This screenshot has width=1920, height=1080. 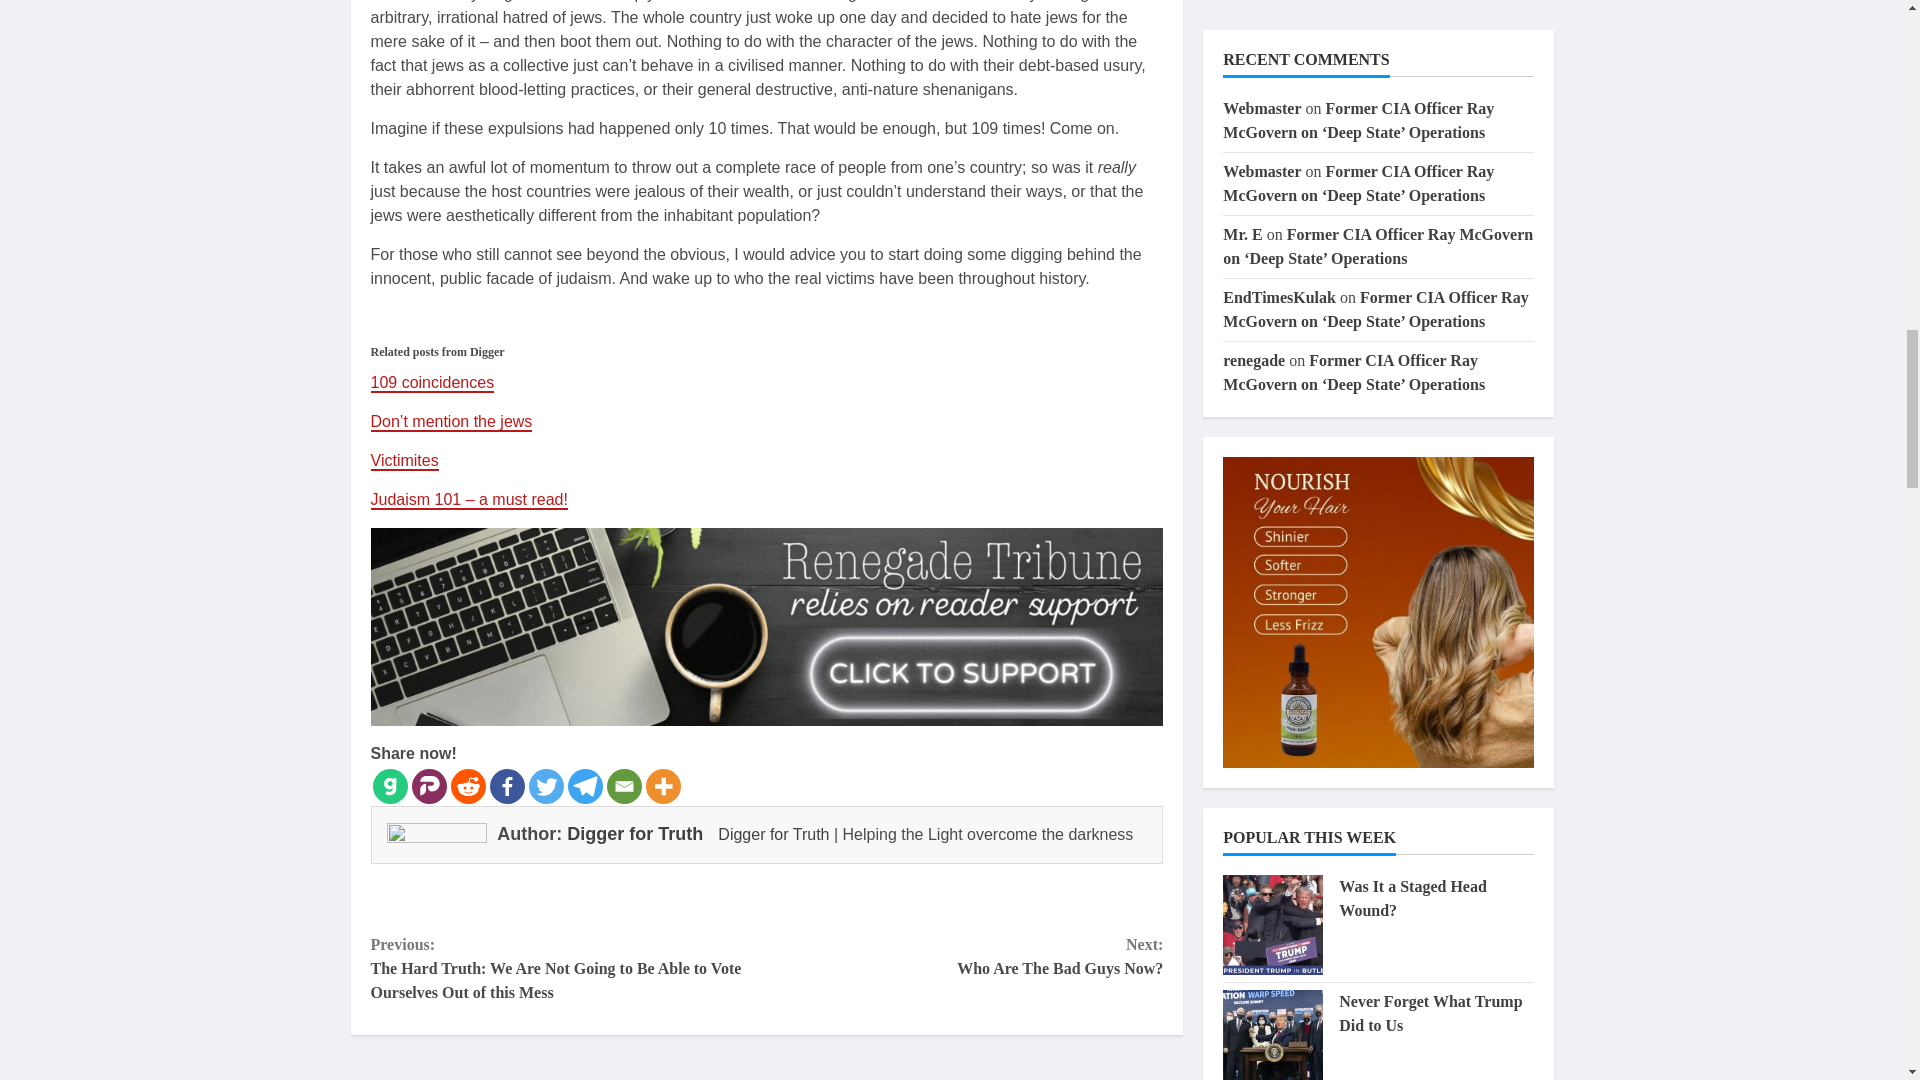 I want to click on Facebook, so click(x=506, y=786).